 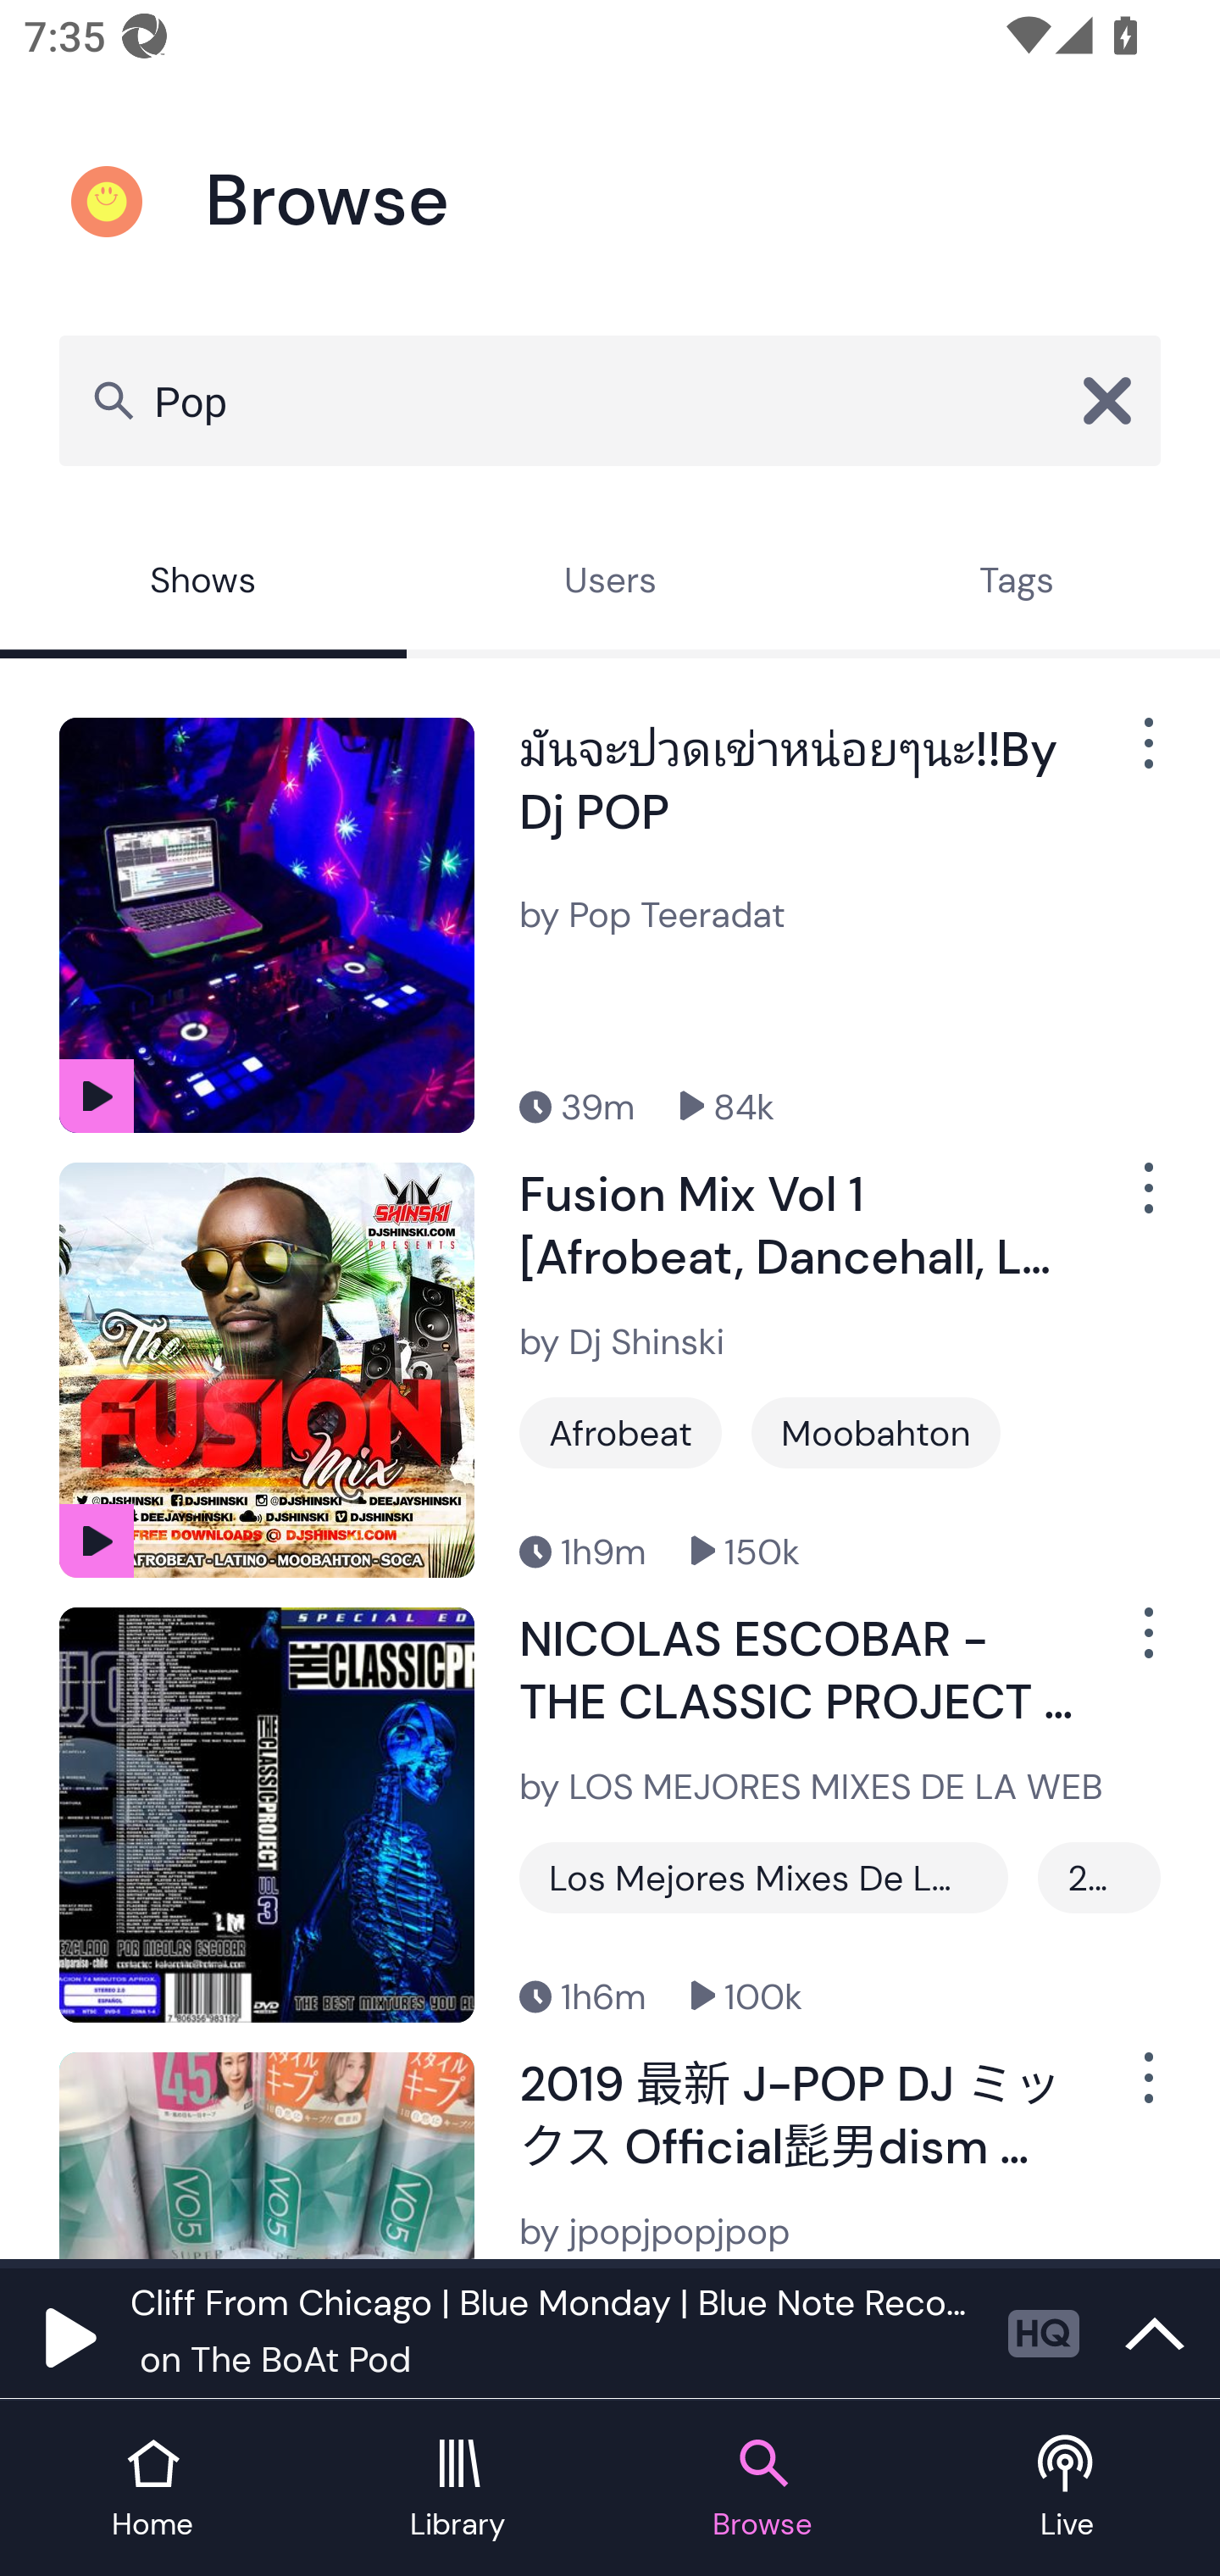 I want to click on Browse tab Browse, so click(x=762, y=2490).